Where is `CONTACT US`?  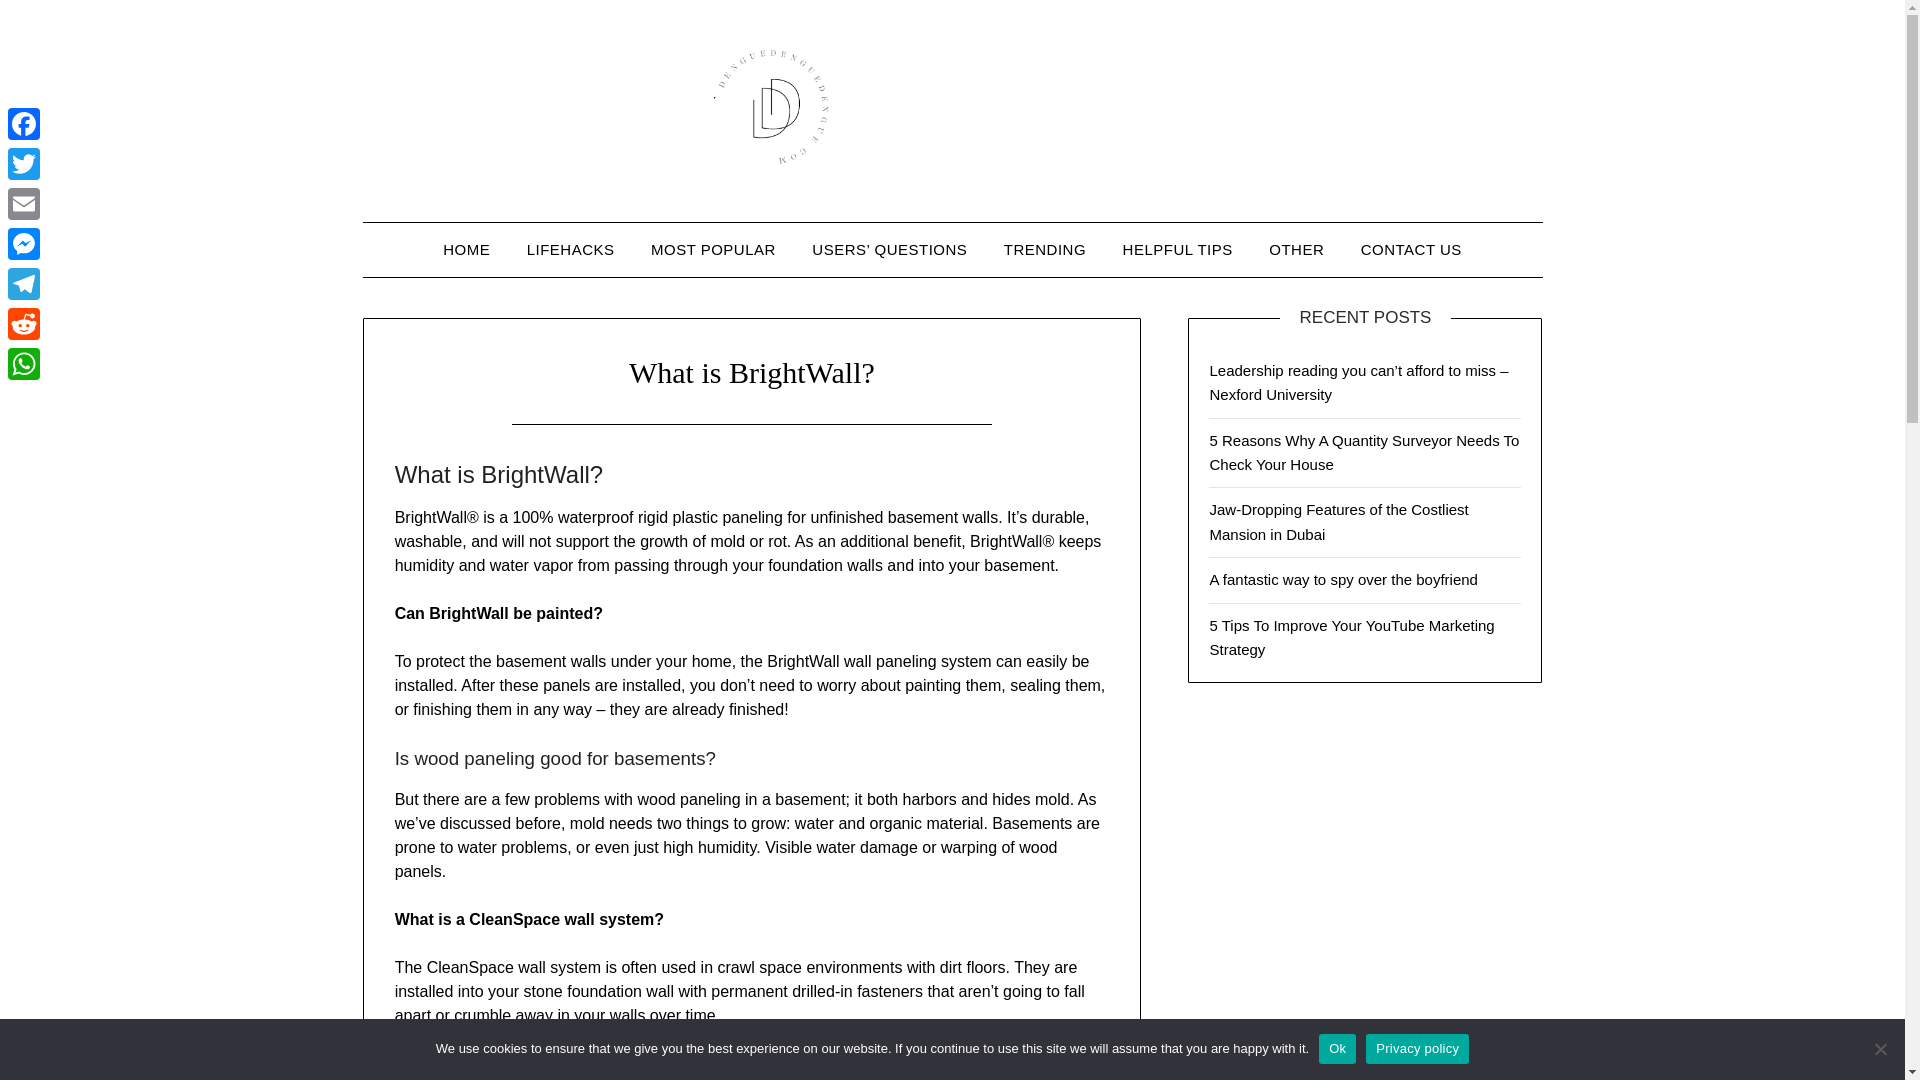 CONTACT US is located at coordinates (1412, 249).